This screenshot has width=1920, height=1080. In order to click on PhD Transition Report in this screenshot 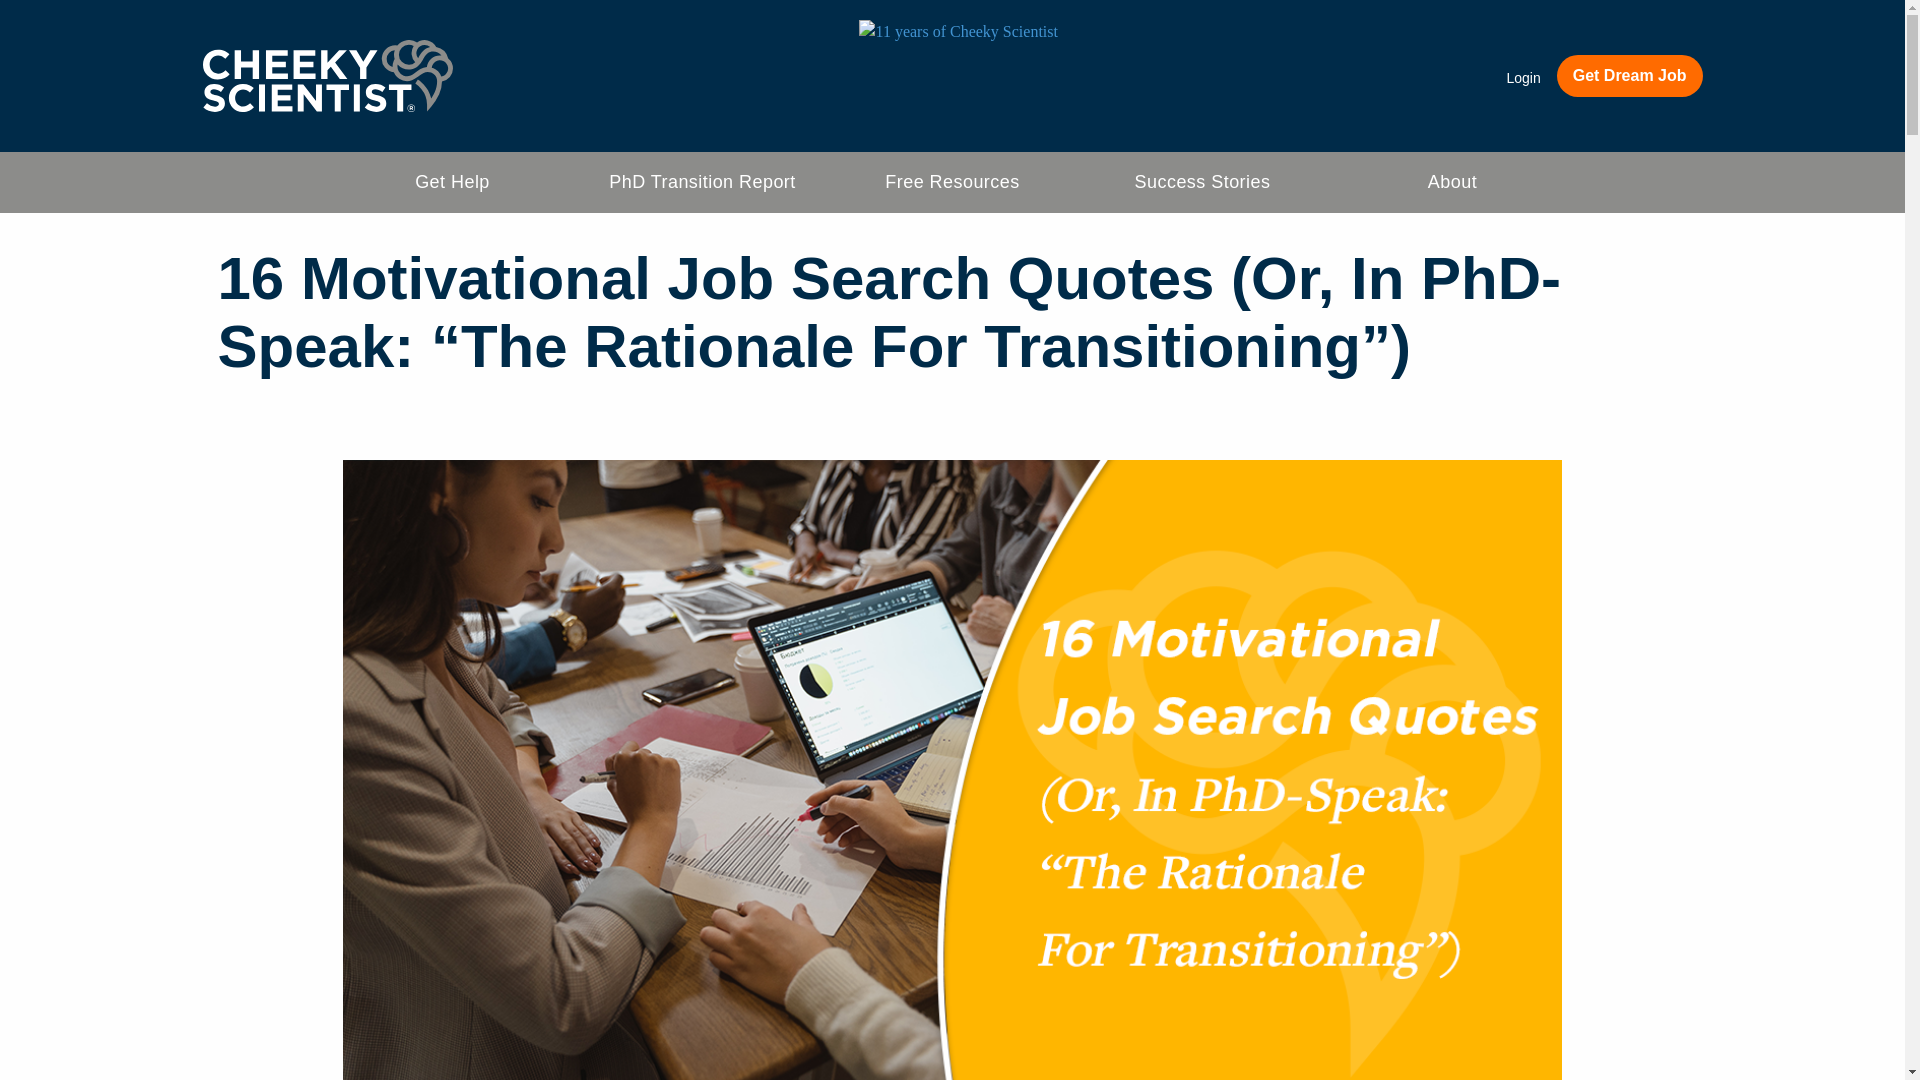, I will do `click(702, 182)`.